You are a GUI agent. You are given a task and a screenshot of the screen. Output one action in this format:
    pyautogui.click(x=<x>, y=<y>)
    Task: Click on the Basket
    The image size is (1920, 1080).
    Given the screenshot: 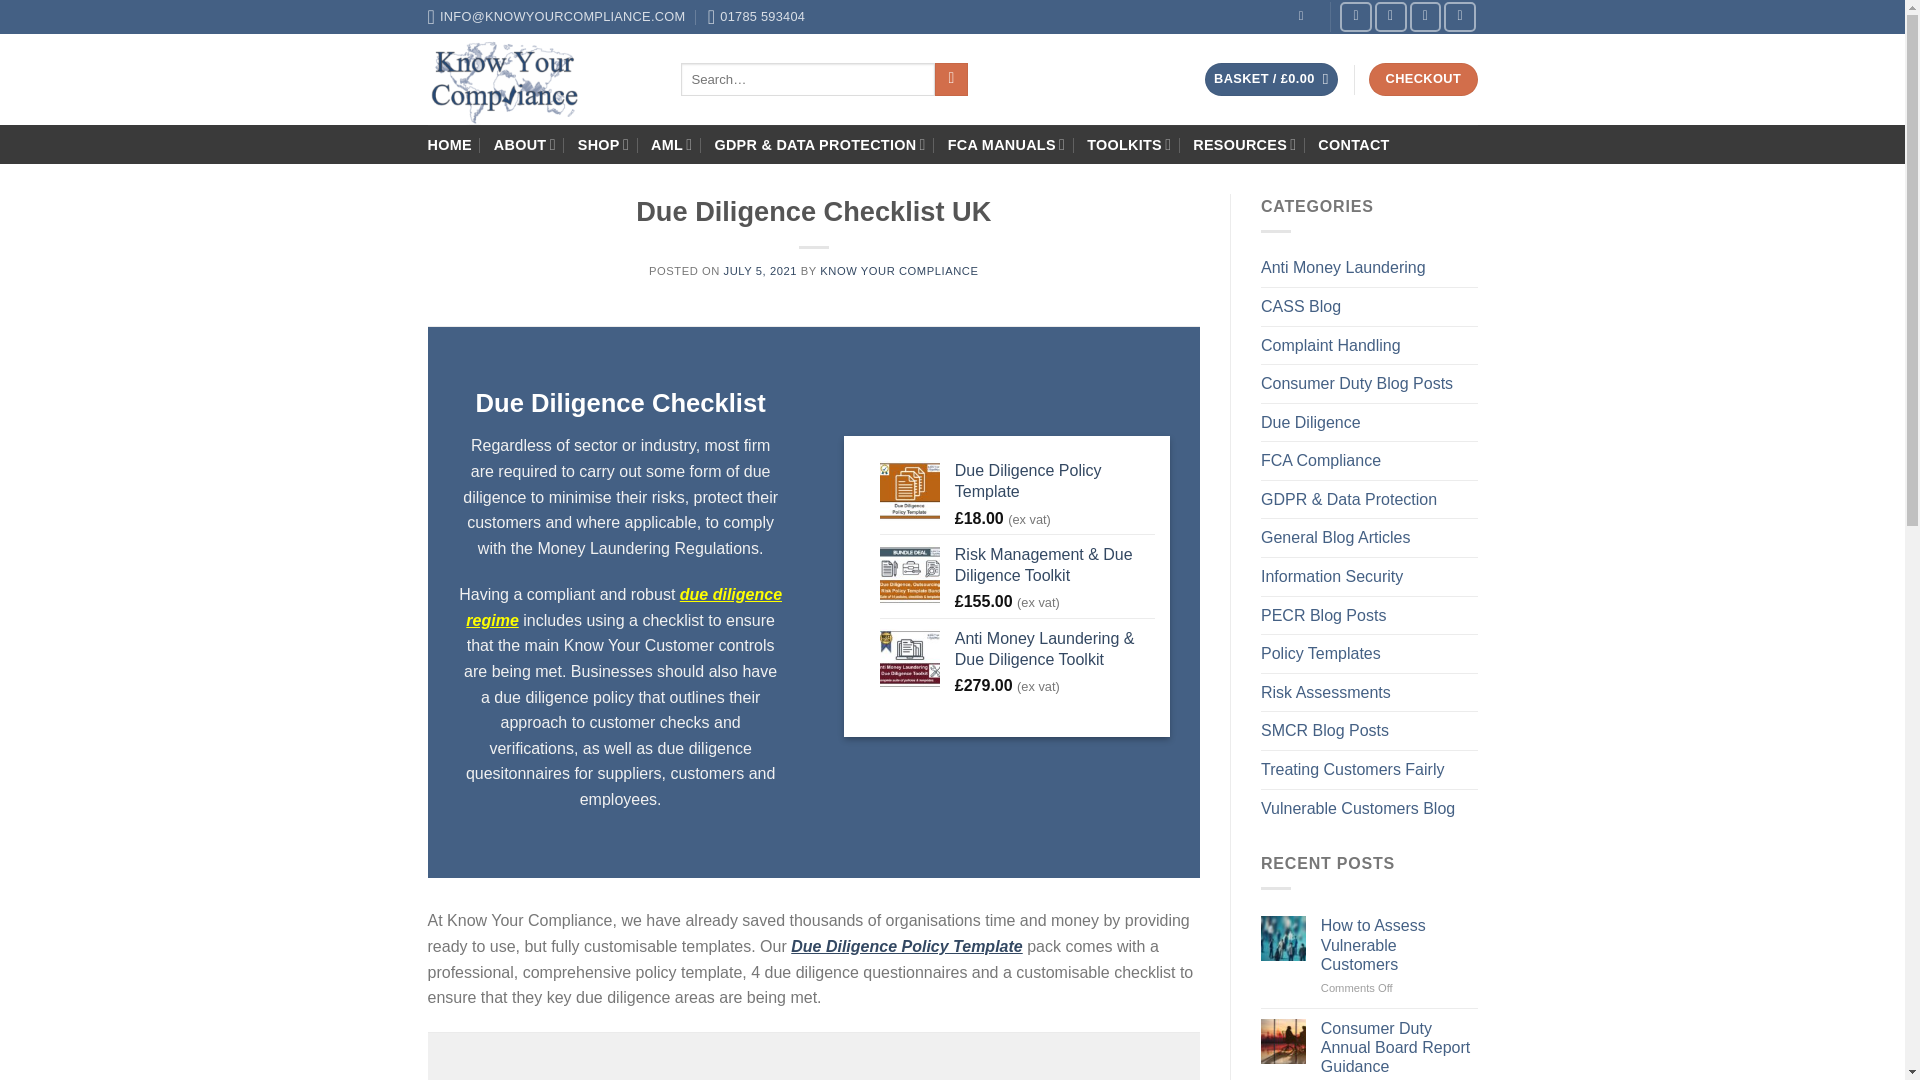 What is the action you would take?
    pyautogui.click(x=1272, y=79)
    